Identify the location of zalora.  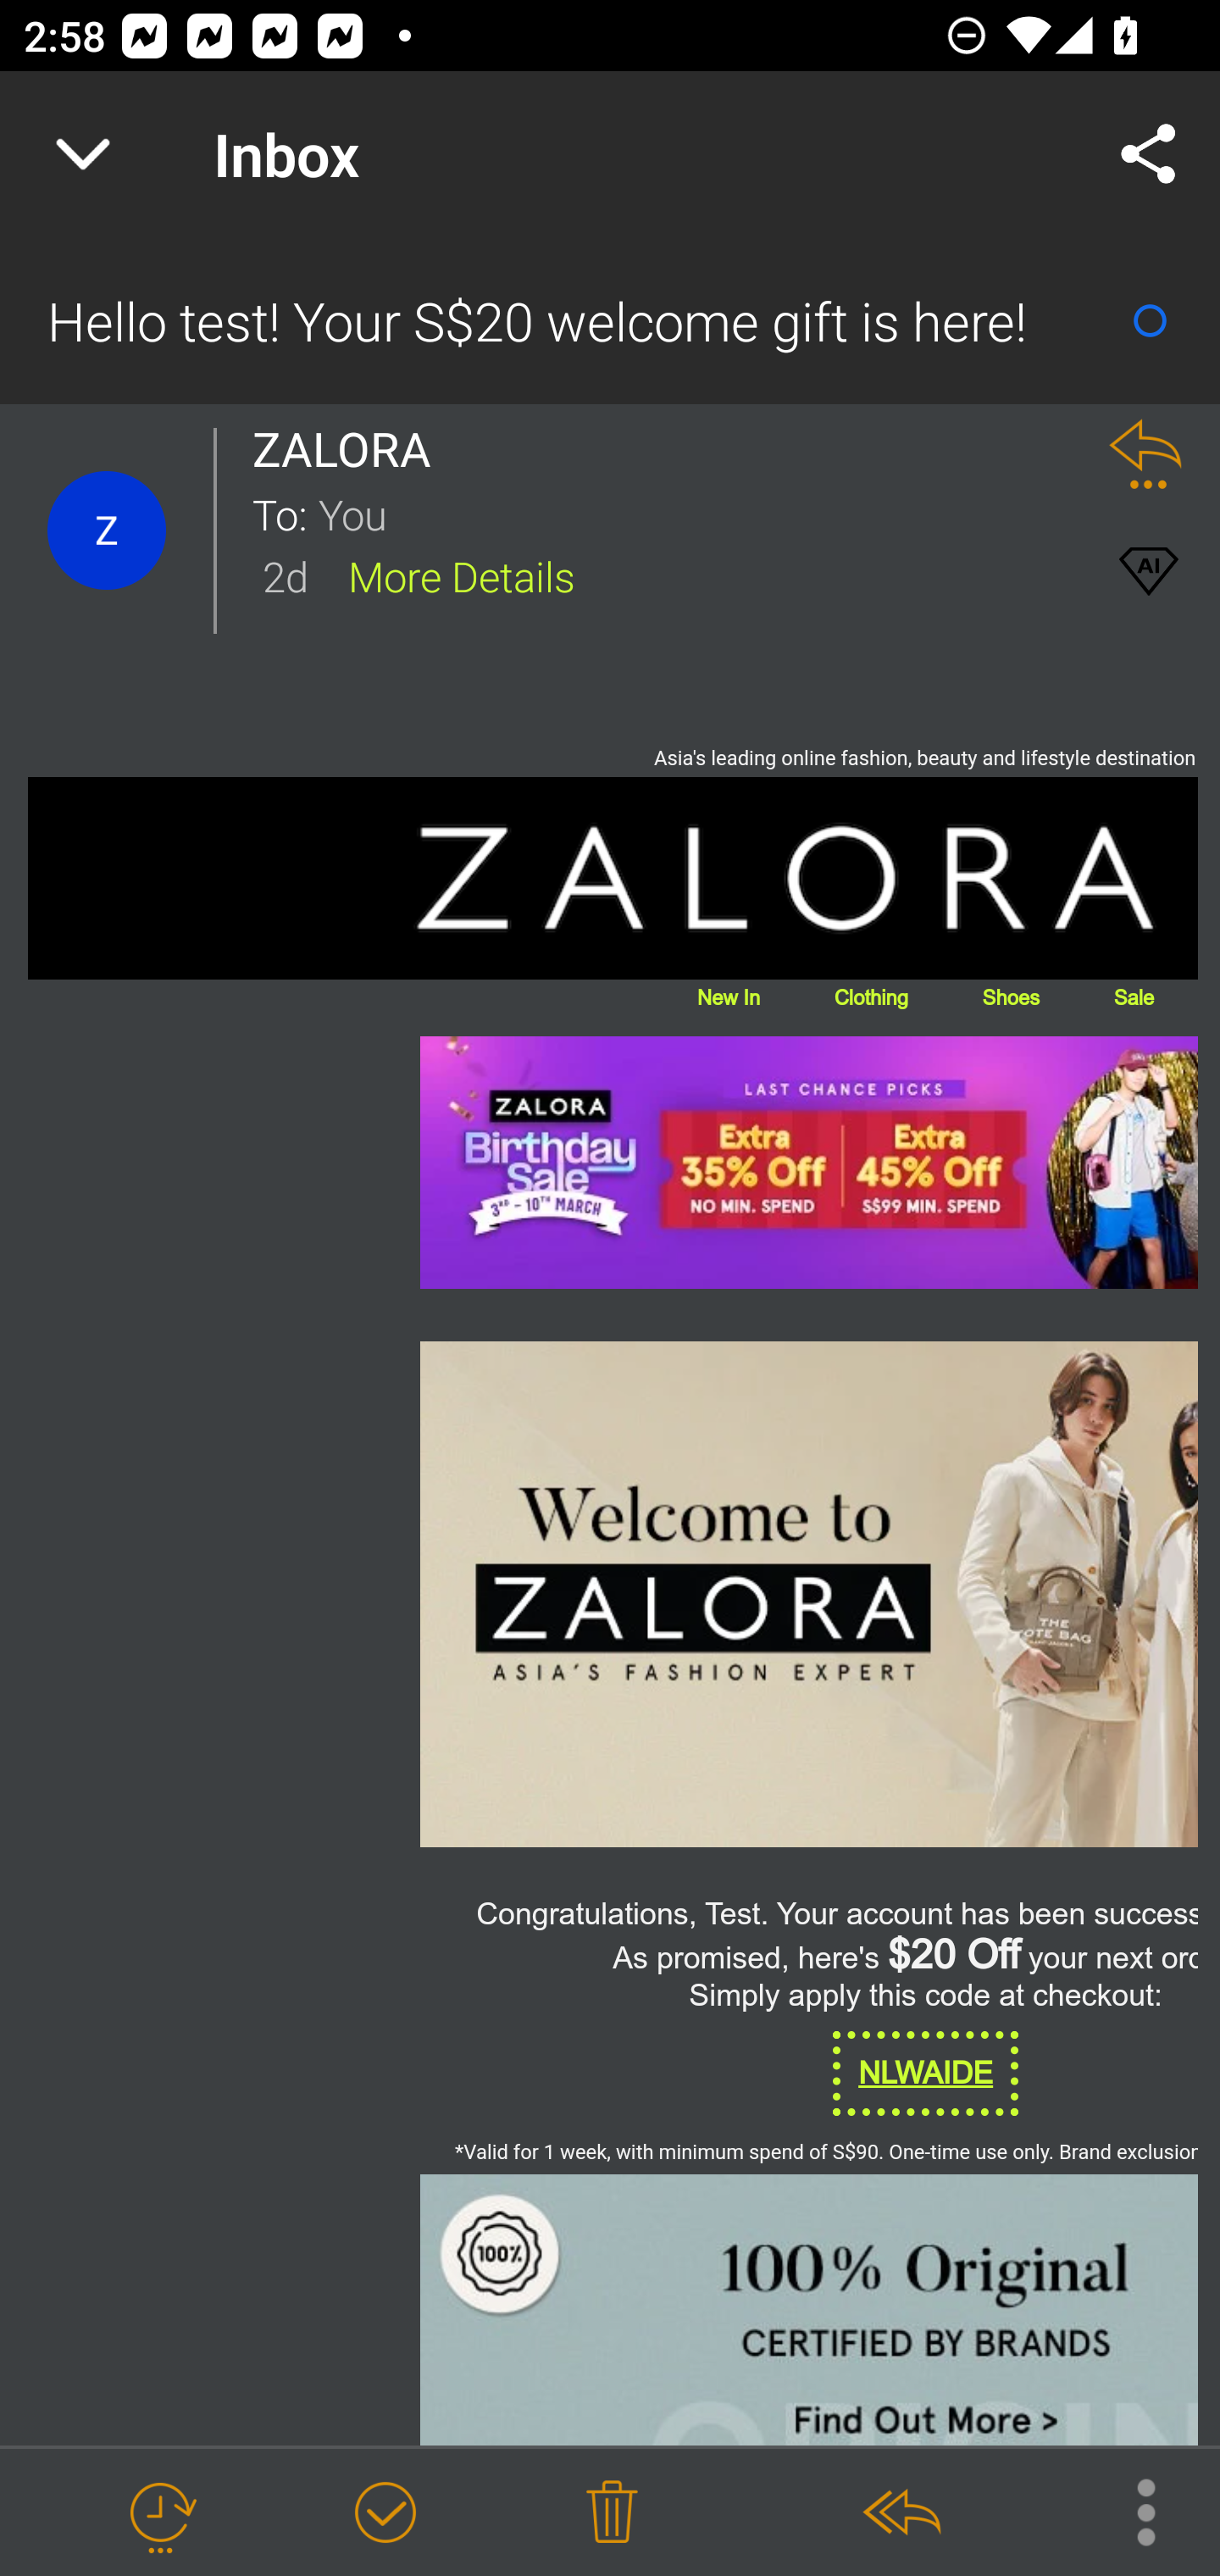
(613, 1593).